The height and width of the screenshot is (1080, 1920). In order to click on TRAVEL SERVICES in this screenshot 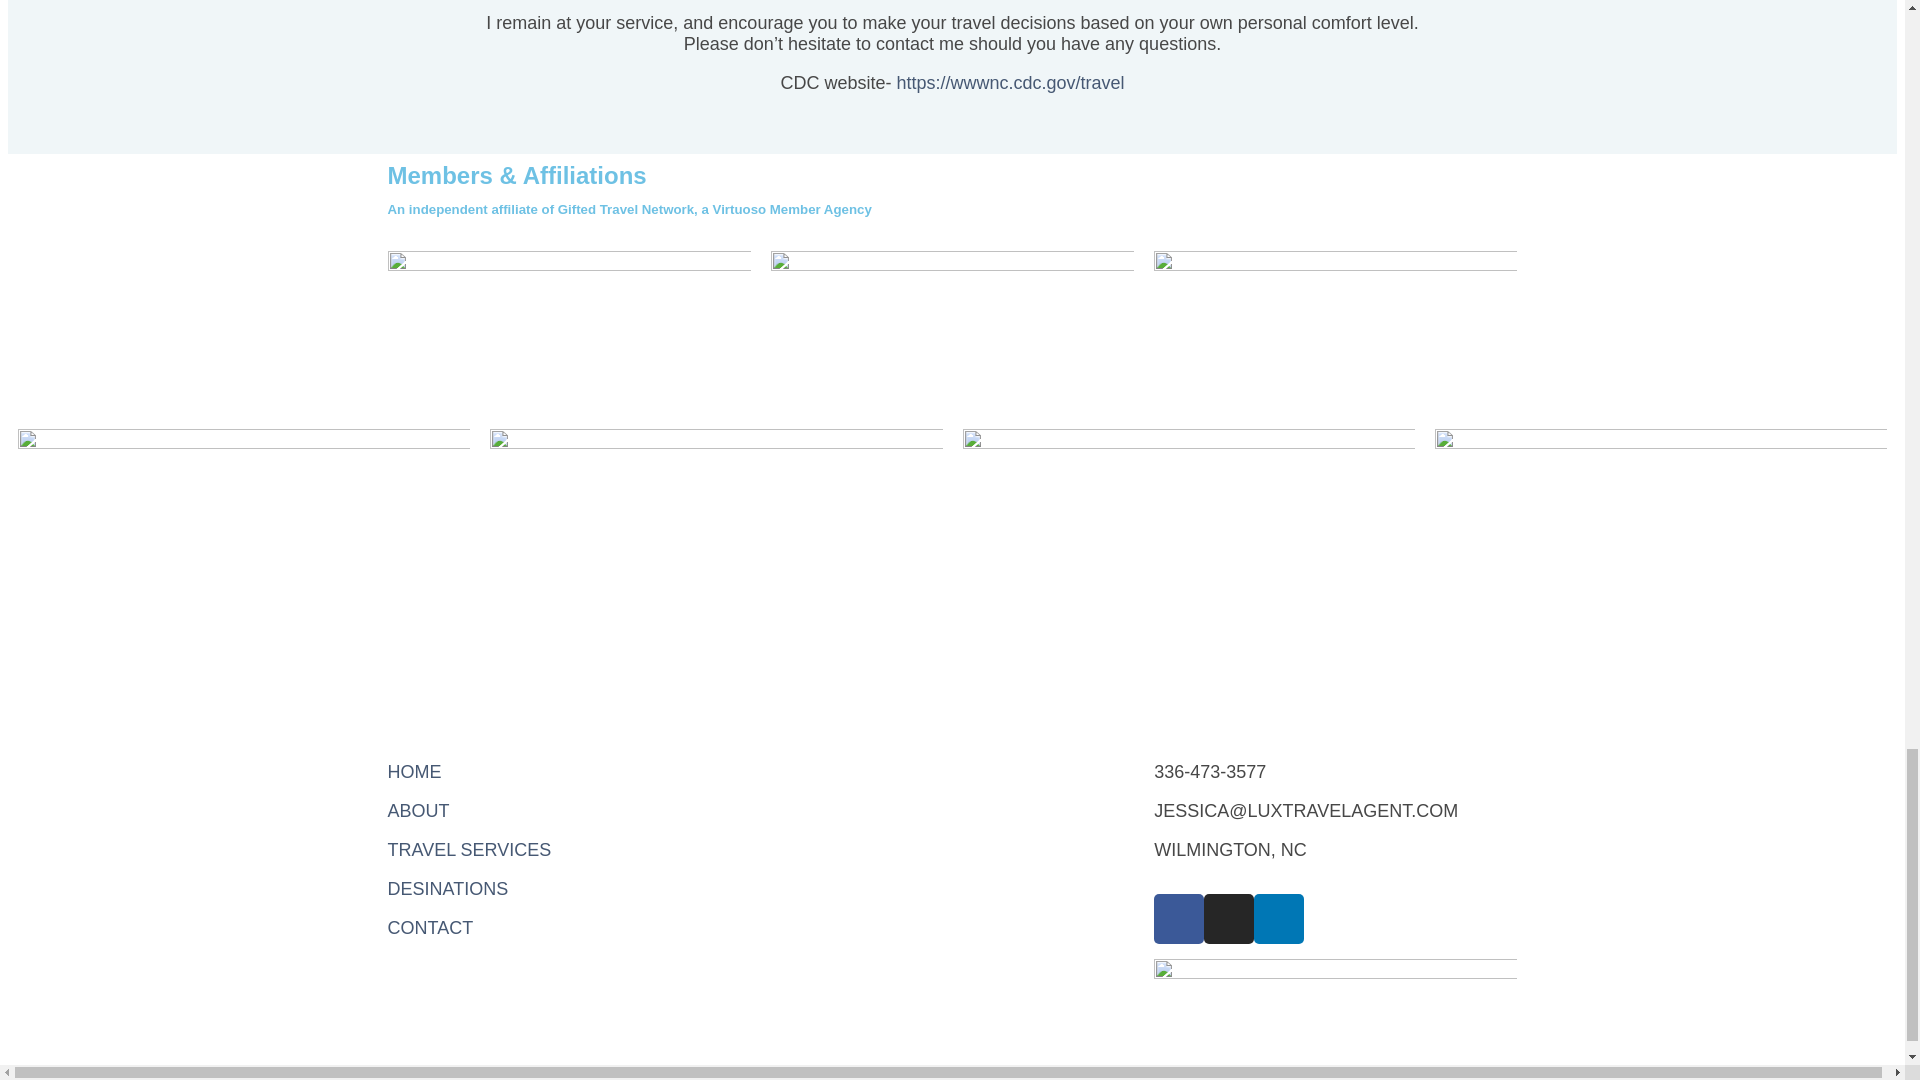, I will do `click(470, 850)`.